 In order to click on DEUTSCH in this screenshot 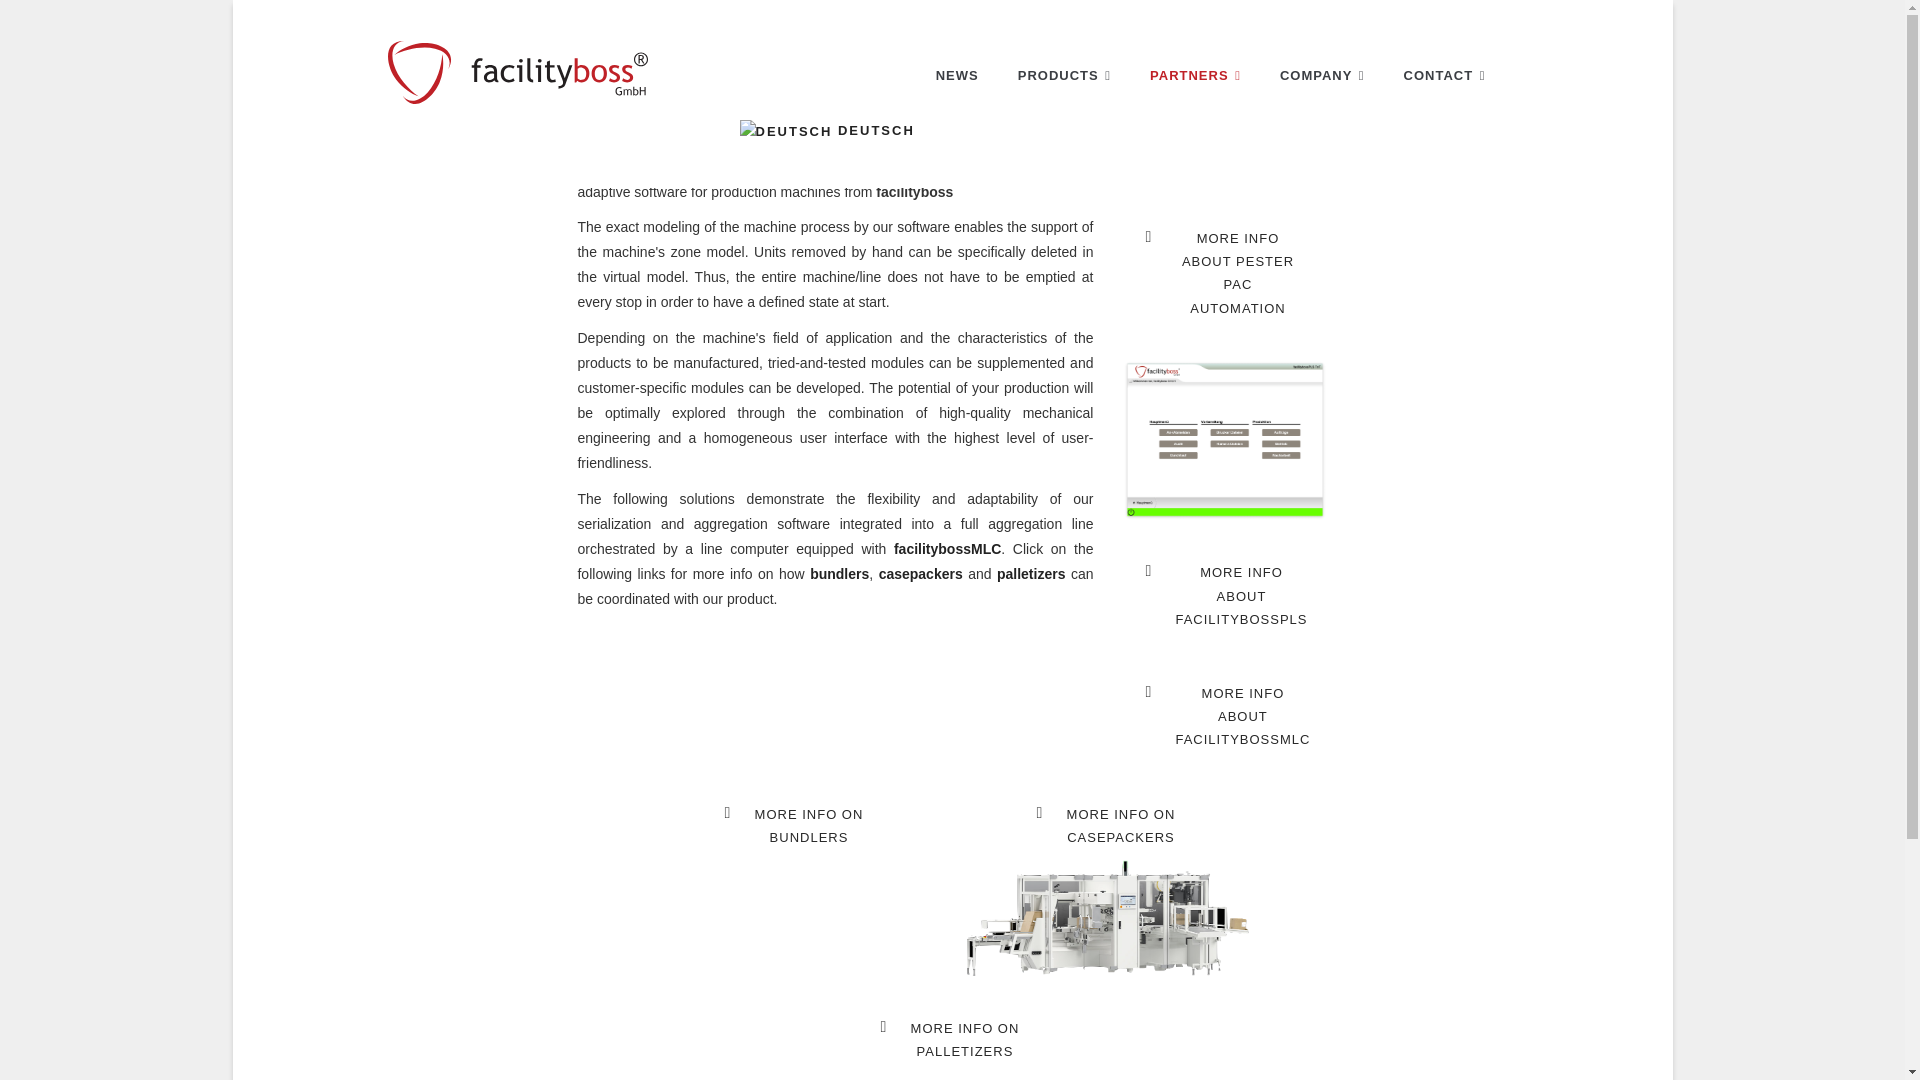, I will do `click(877, 165)`.